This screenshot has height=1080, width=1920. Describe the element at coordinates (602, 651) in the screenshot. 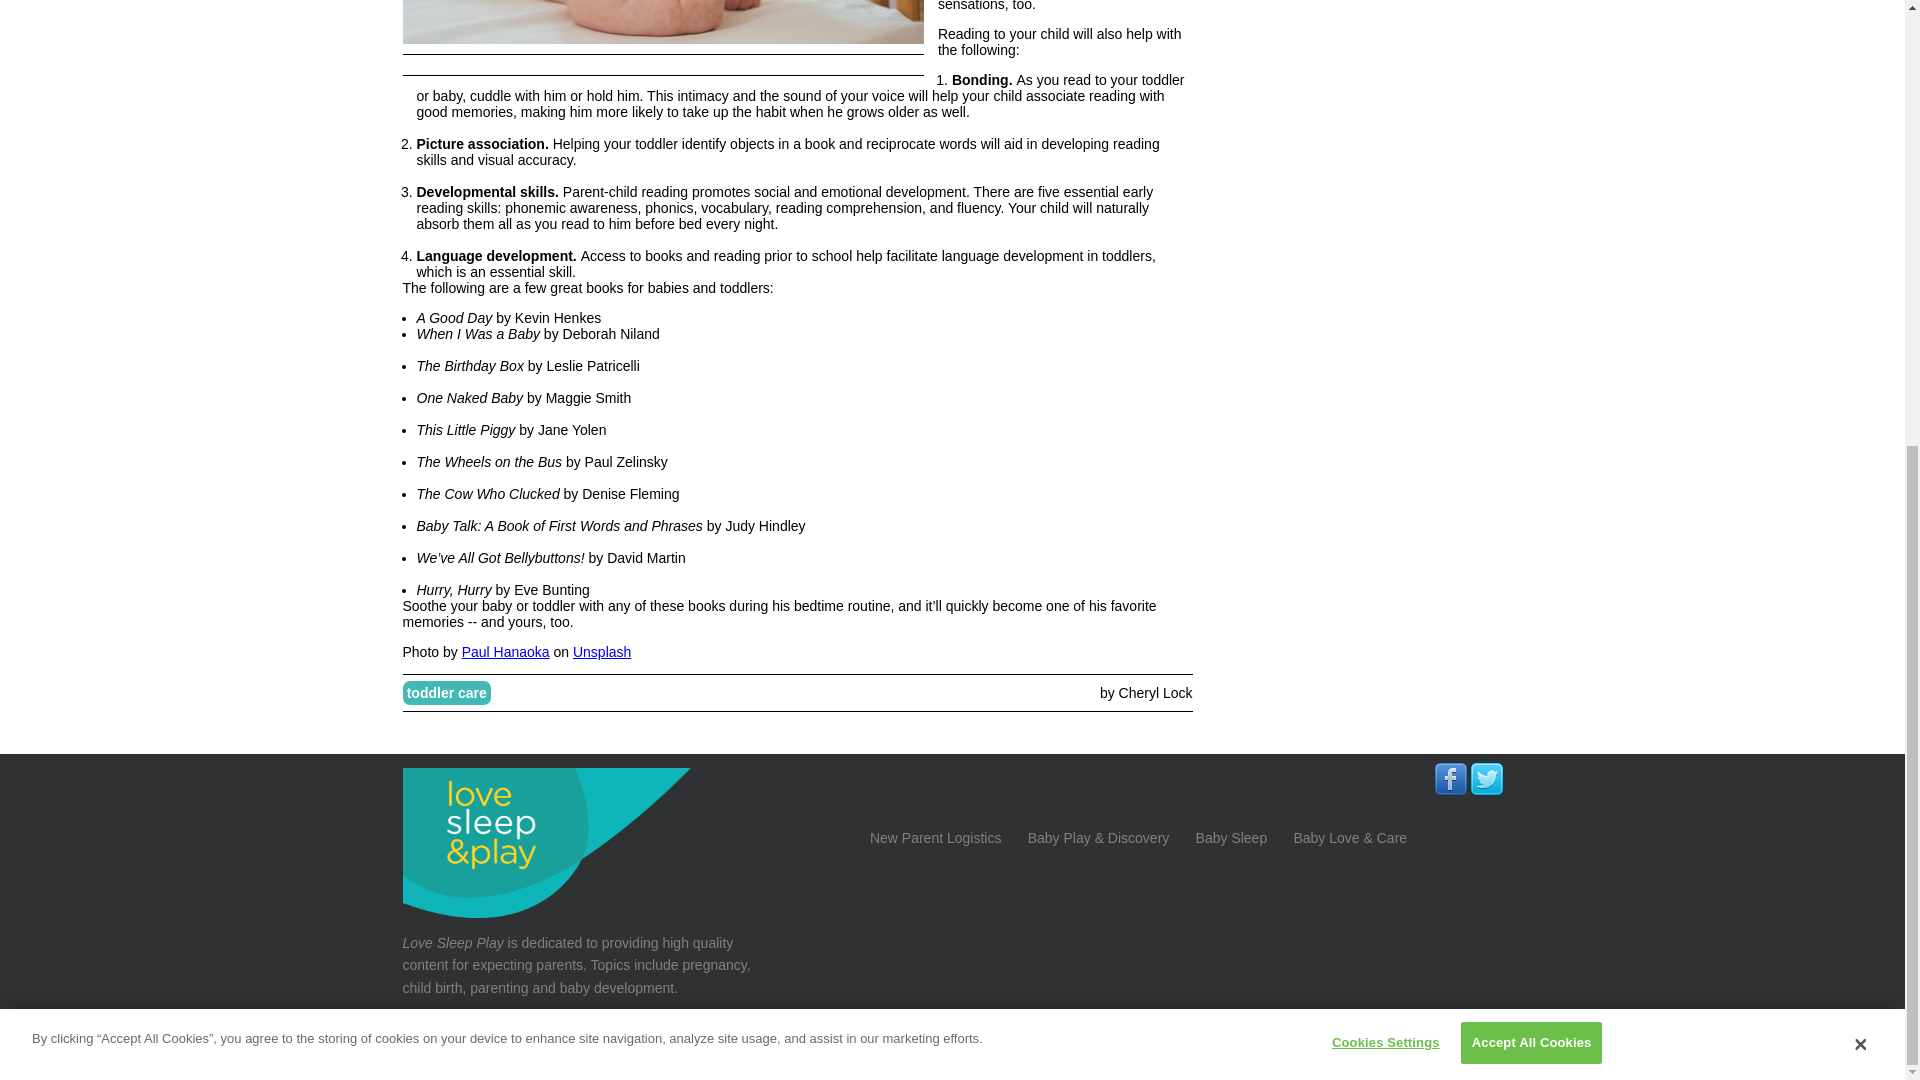

I see `Unsplash` at that location.